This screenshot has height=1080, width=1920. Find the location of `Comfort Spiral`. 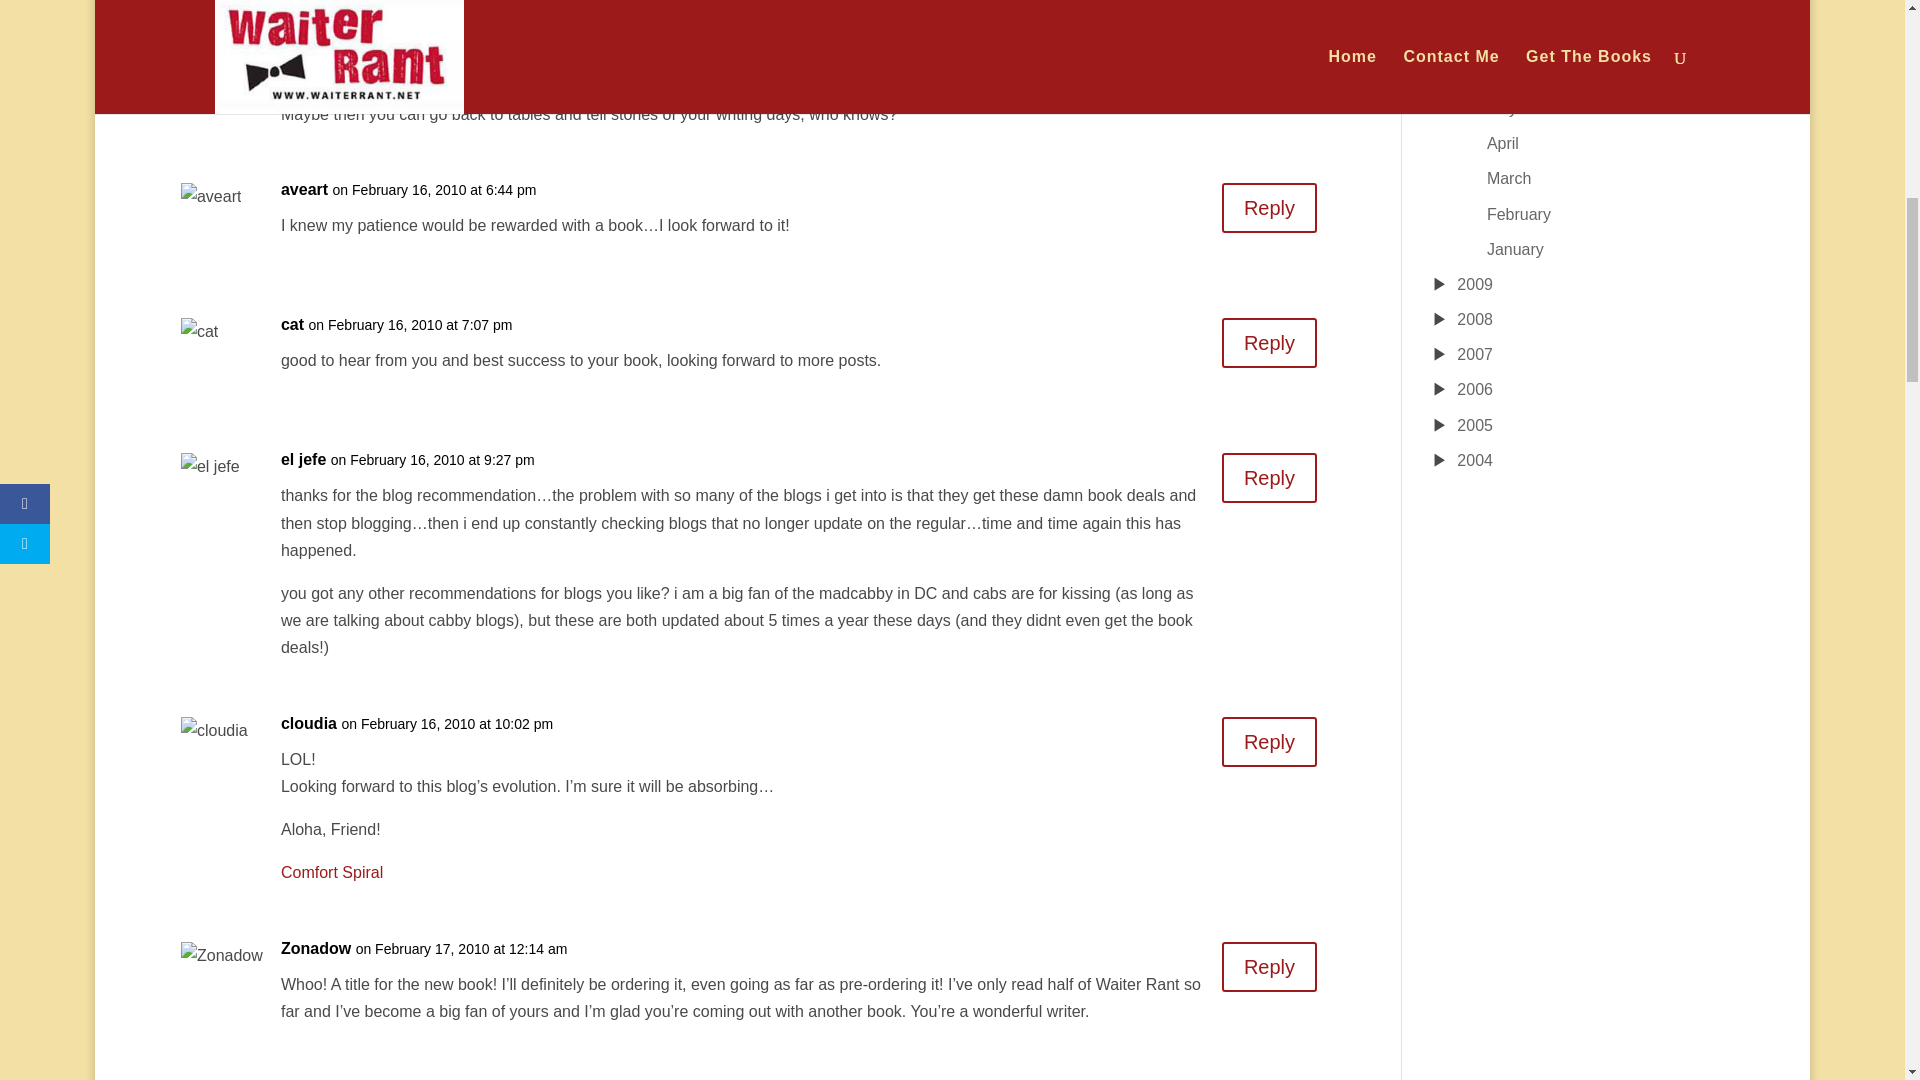

Comfort Spiral is located at coordinates (331, 872).